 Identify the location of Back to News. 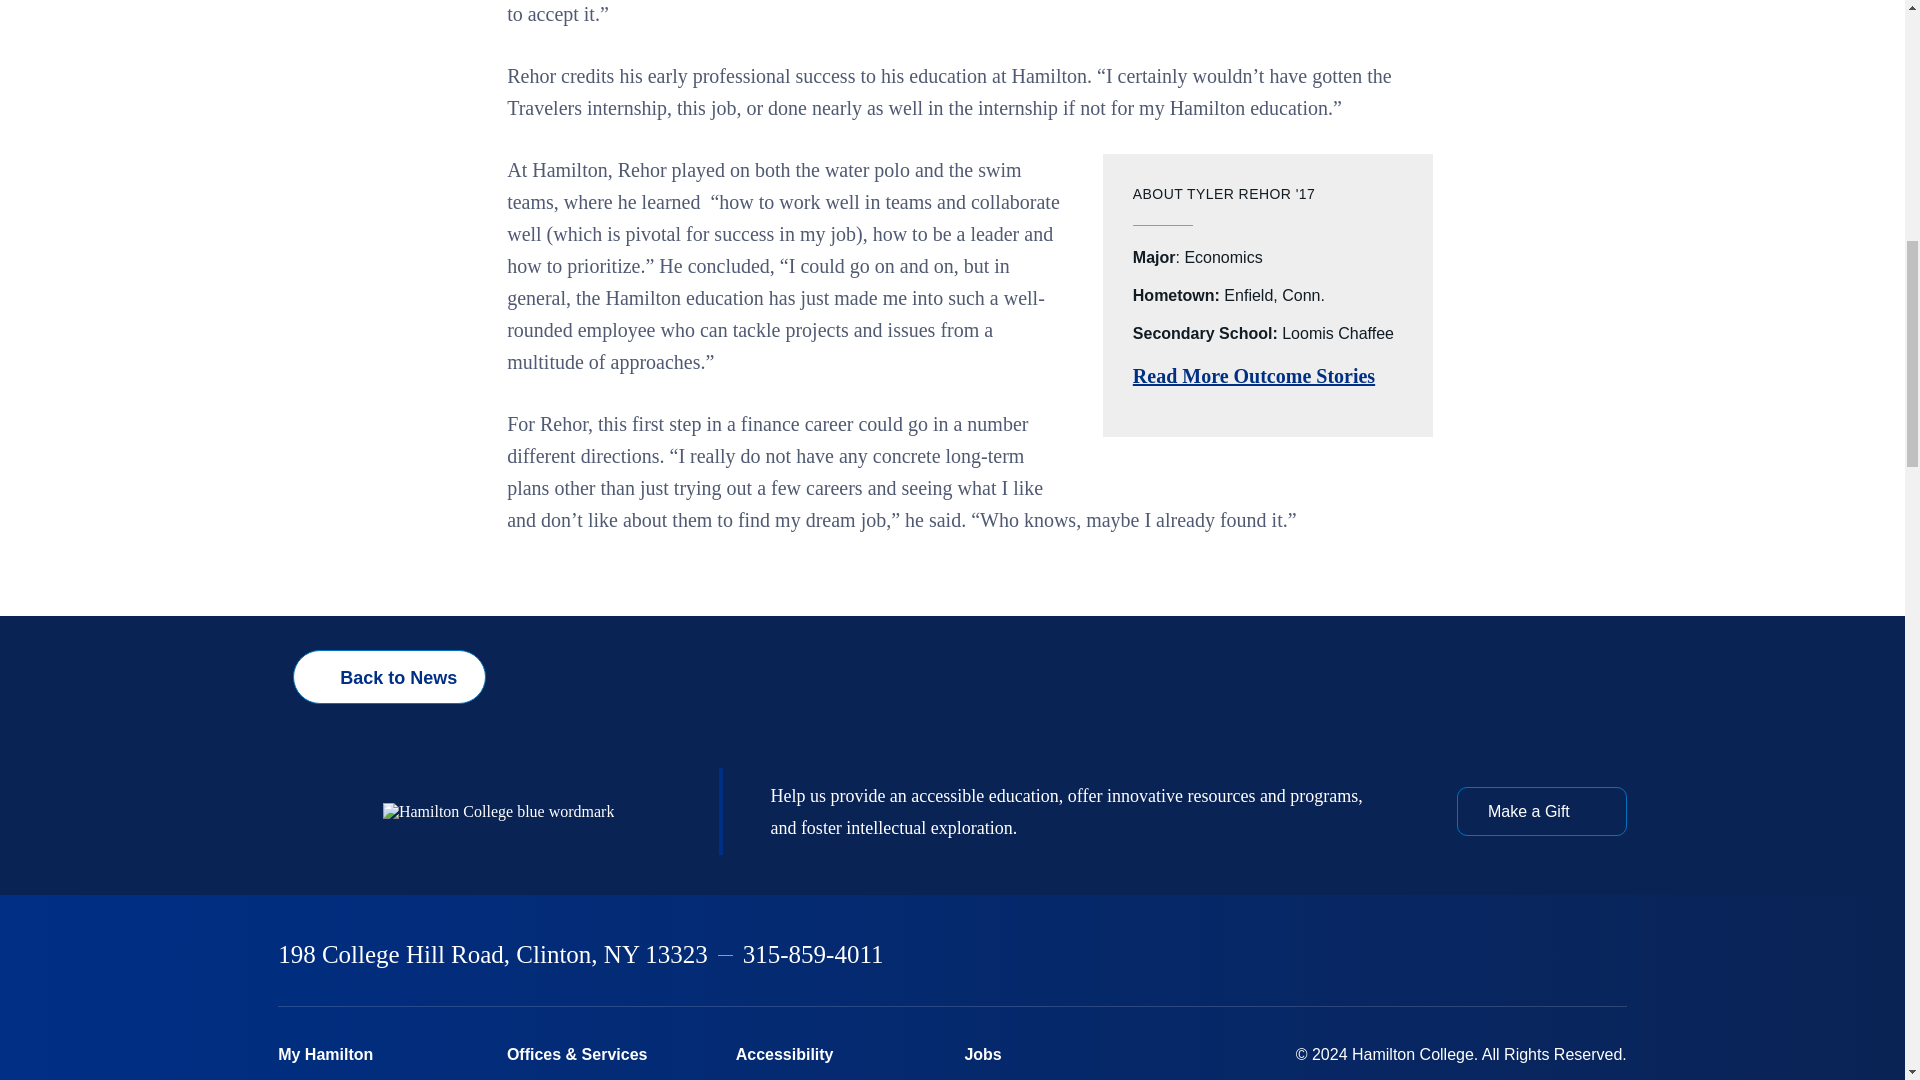
(389, 677).